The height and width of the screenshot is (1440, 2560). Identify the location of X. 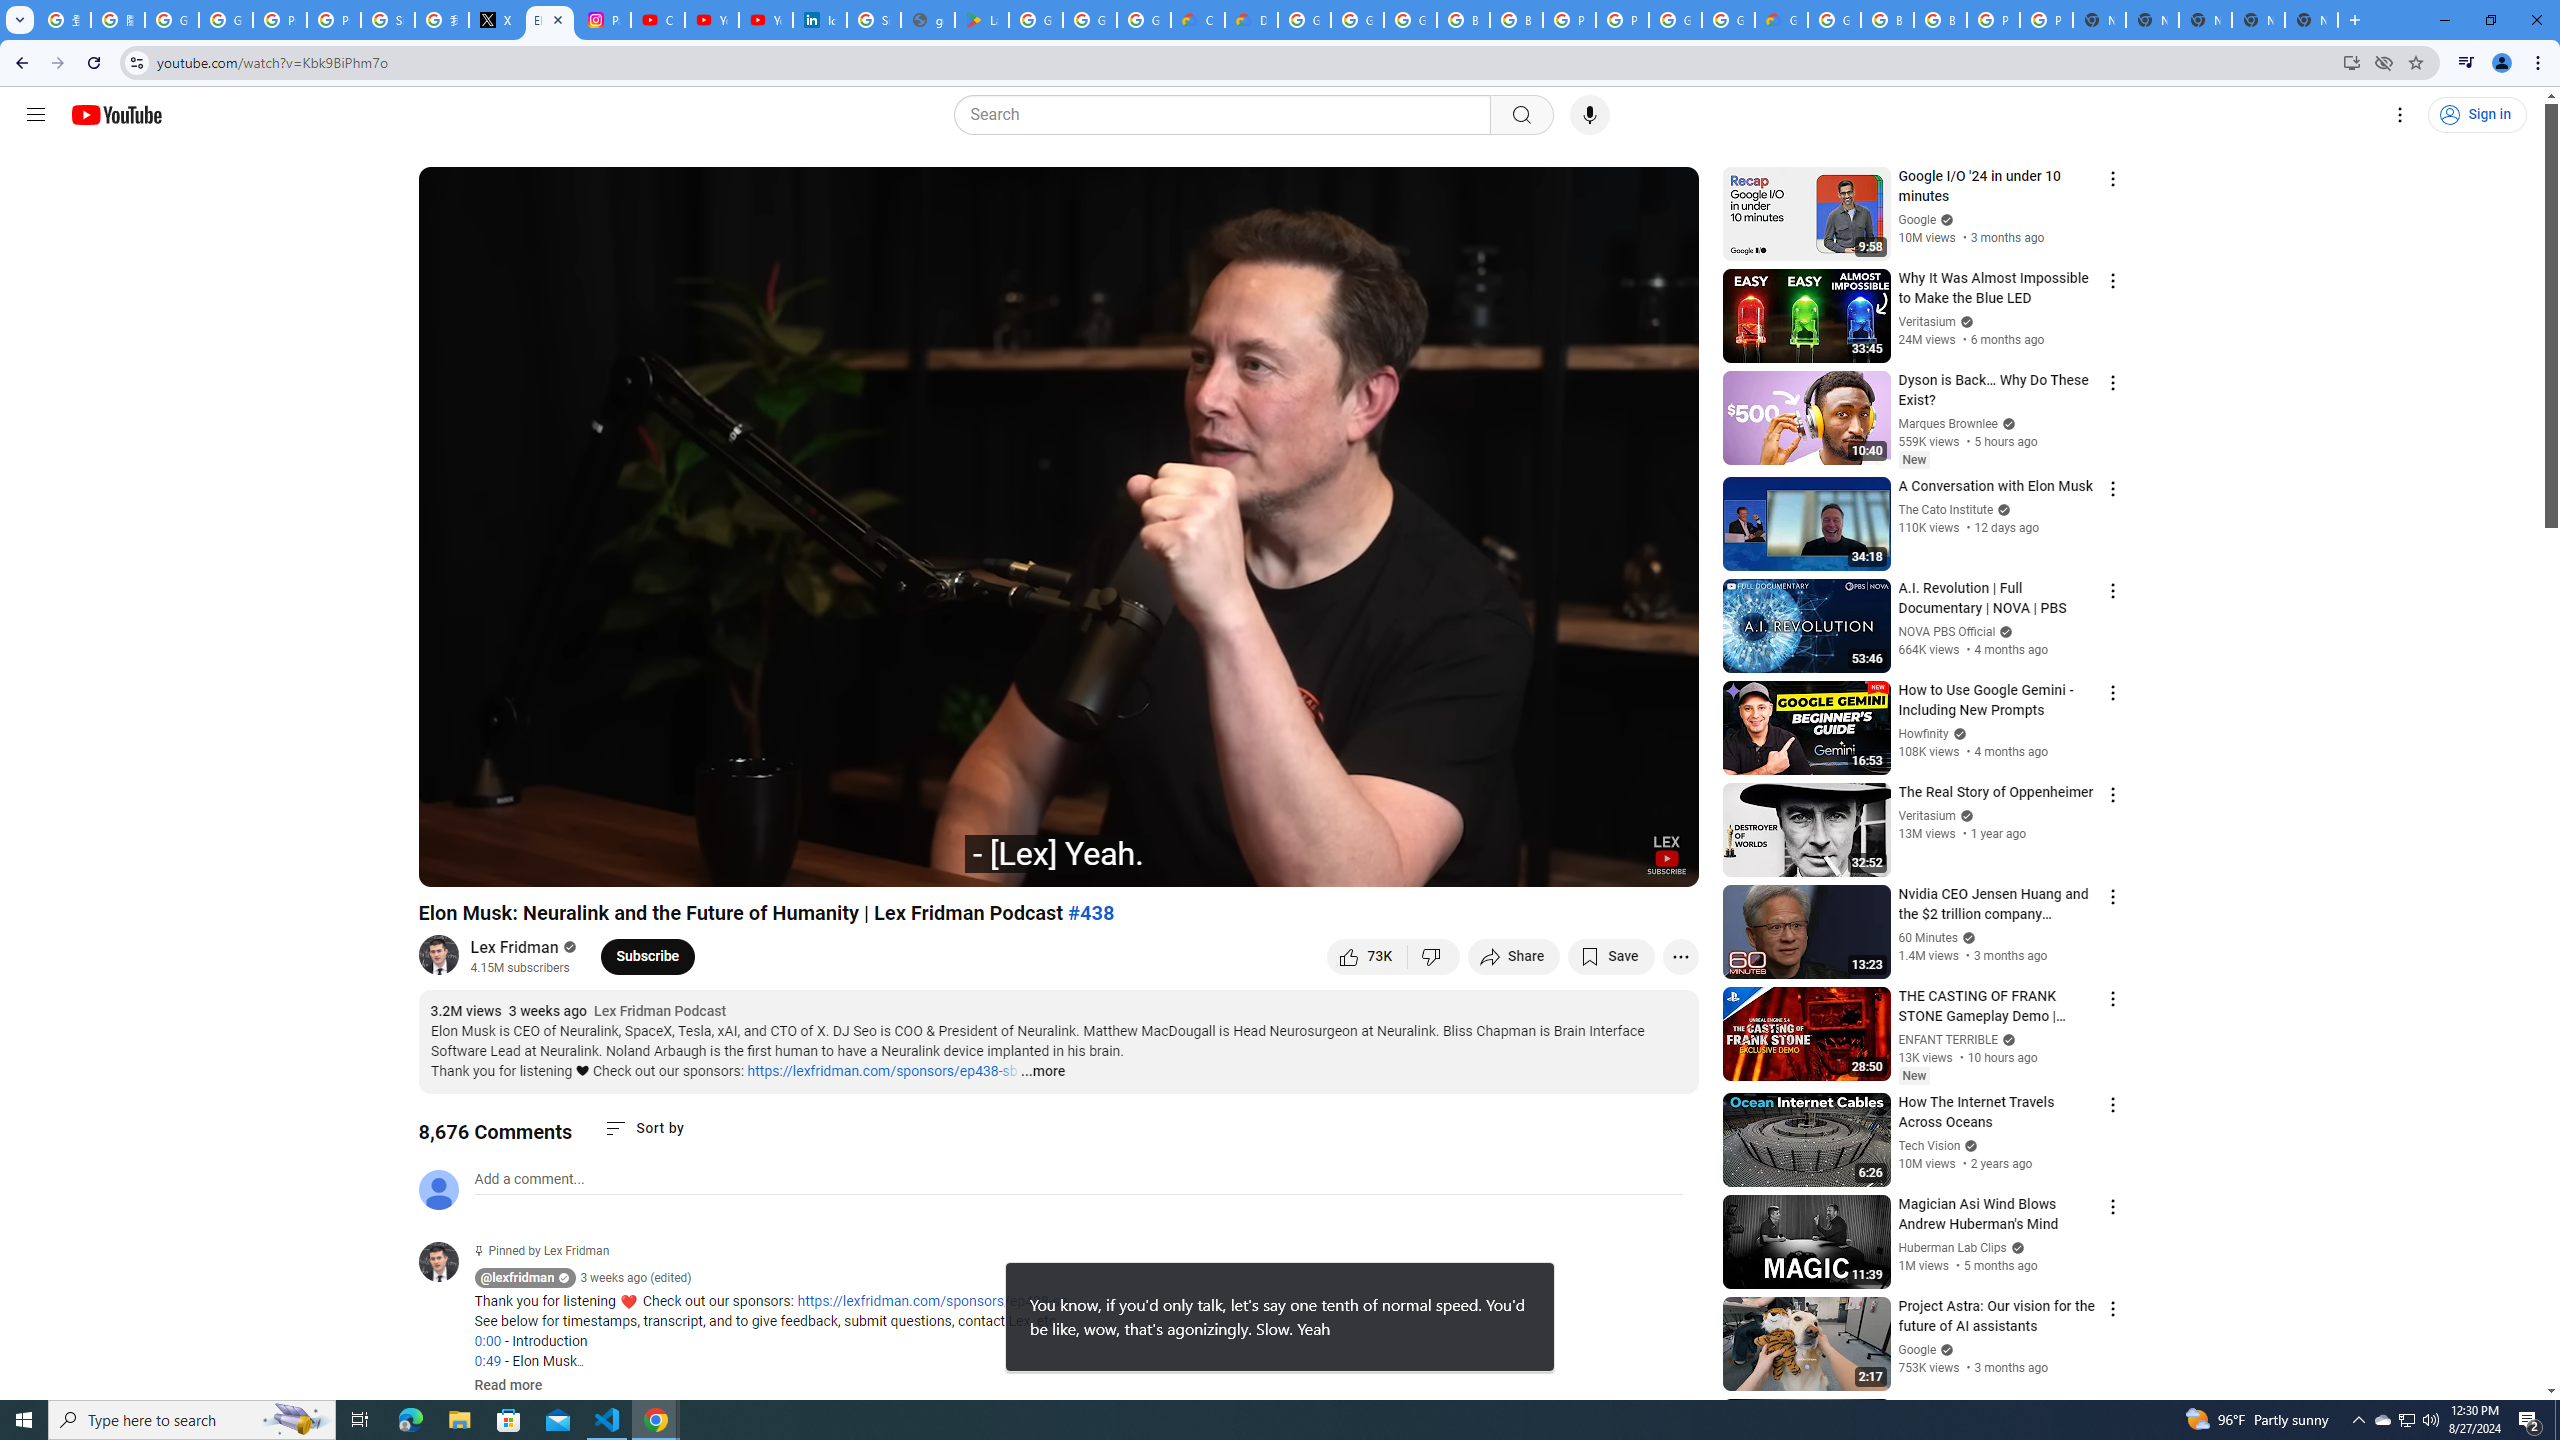
(496, 20).